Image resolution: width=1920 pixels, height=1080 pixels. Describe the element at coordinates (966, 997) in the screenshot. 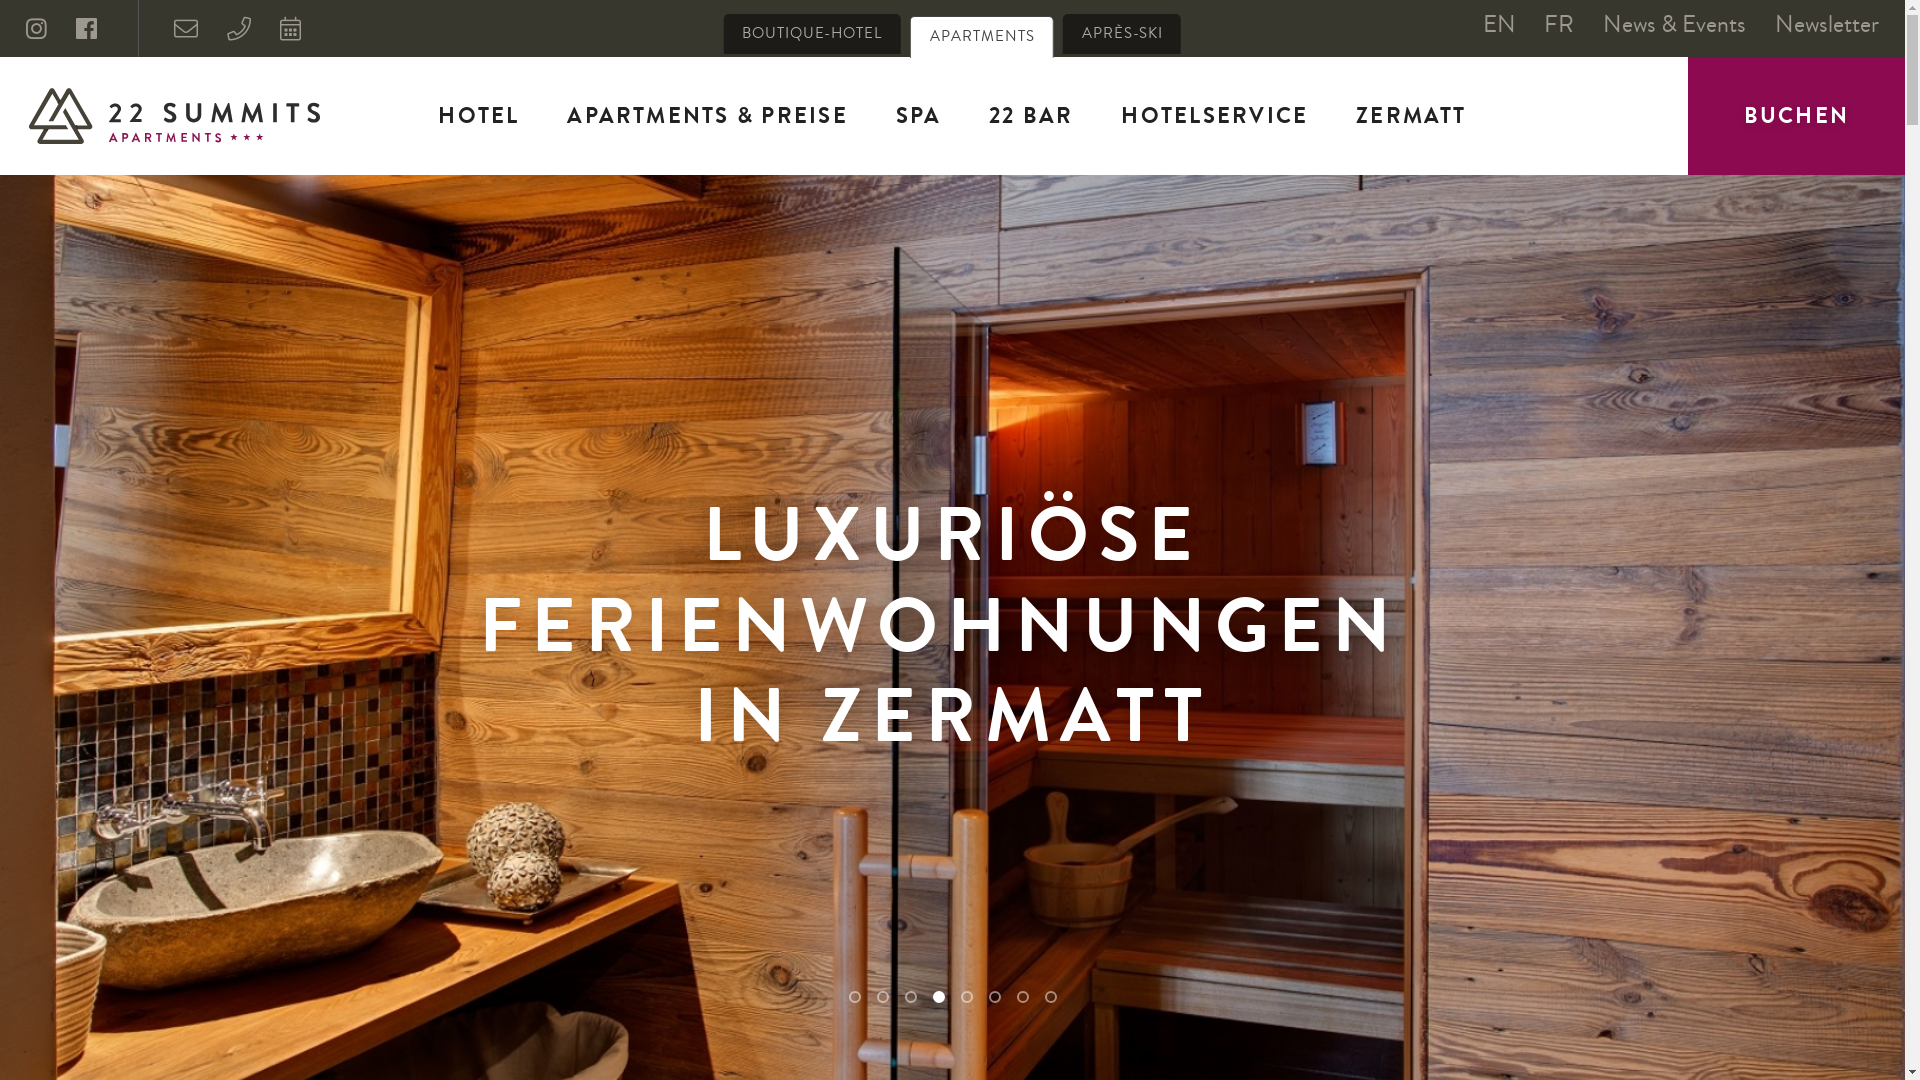

I see `5` at that location.